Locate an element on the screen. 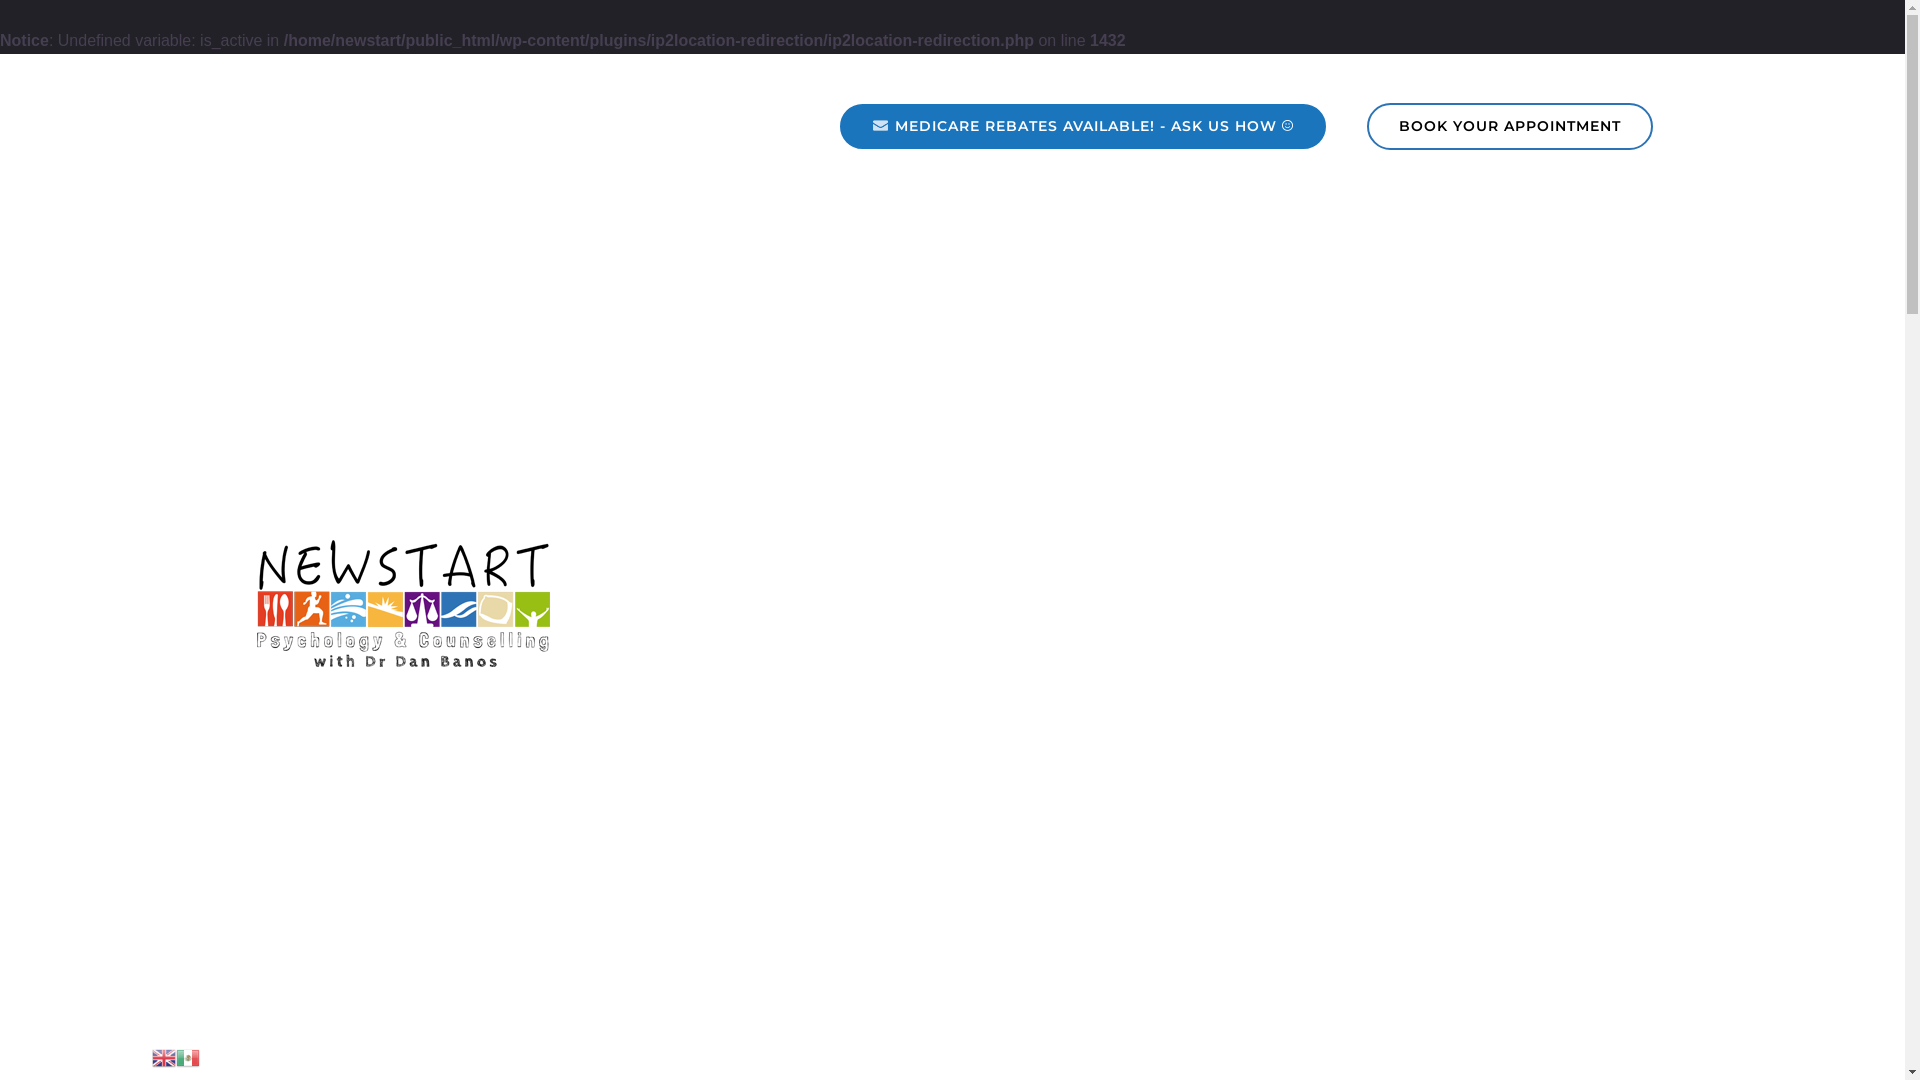 The width and height of the screenshot is (1920, 1080). MEDICARE REBATES AVAILABLE! - ASK US HOW is located at coordinates (1093, 126).